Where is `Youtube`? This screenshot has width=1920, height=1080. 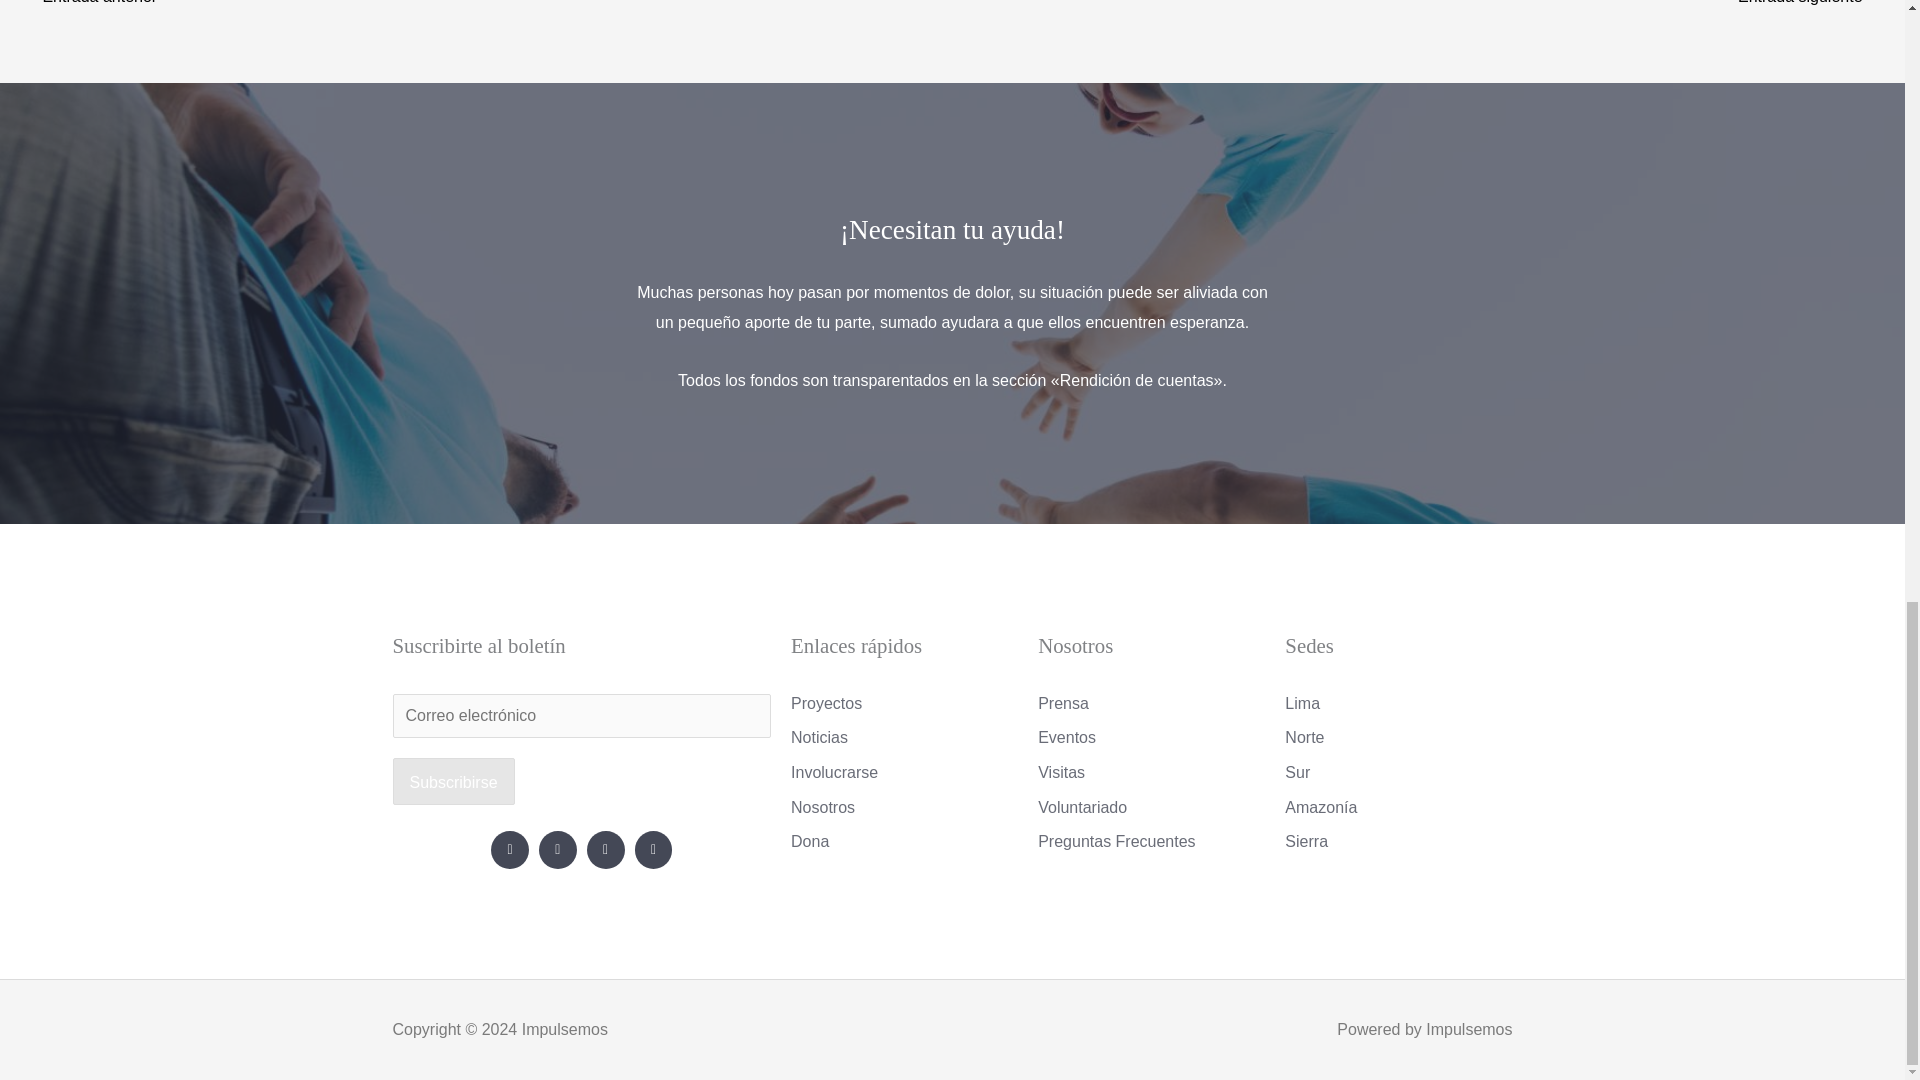
Youtube is located at coordinates (606, 850).